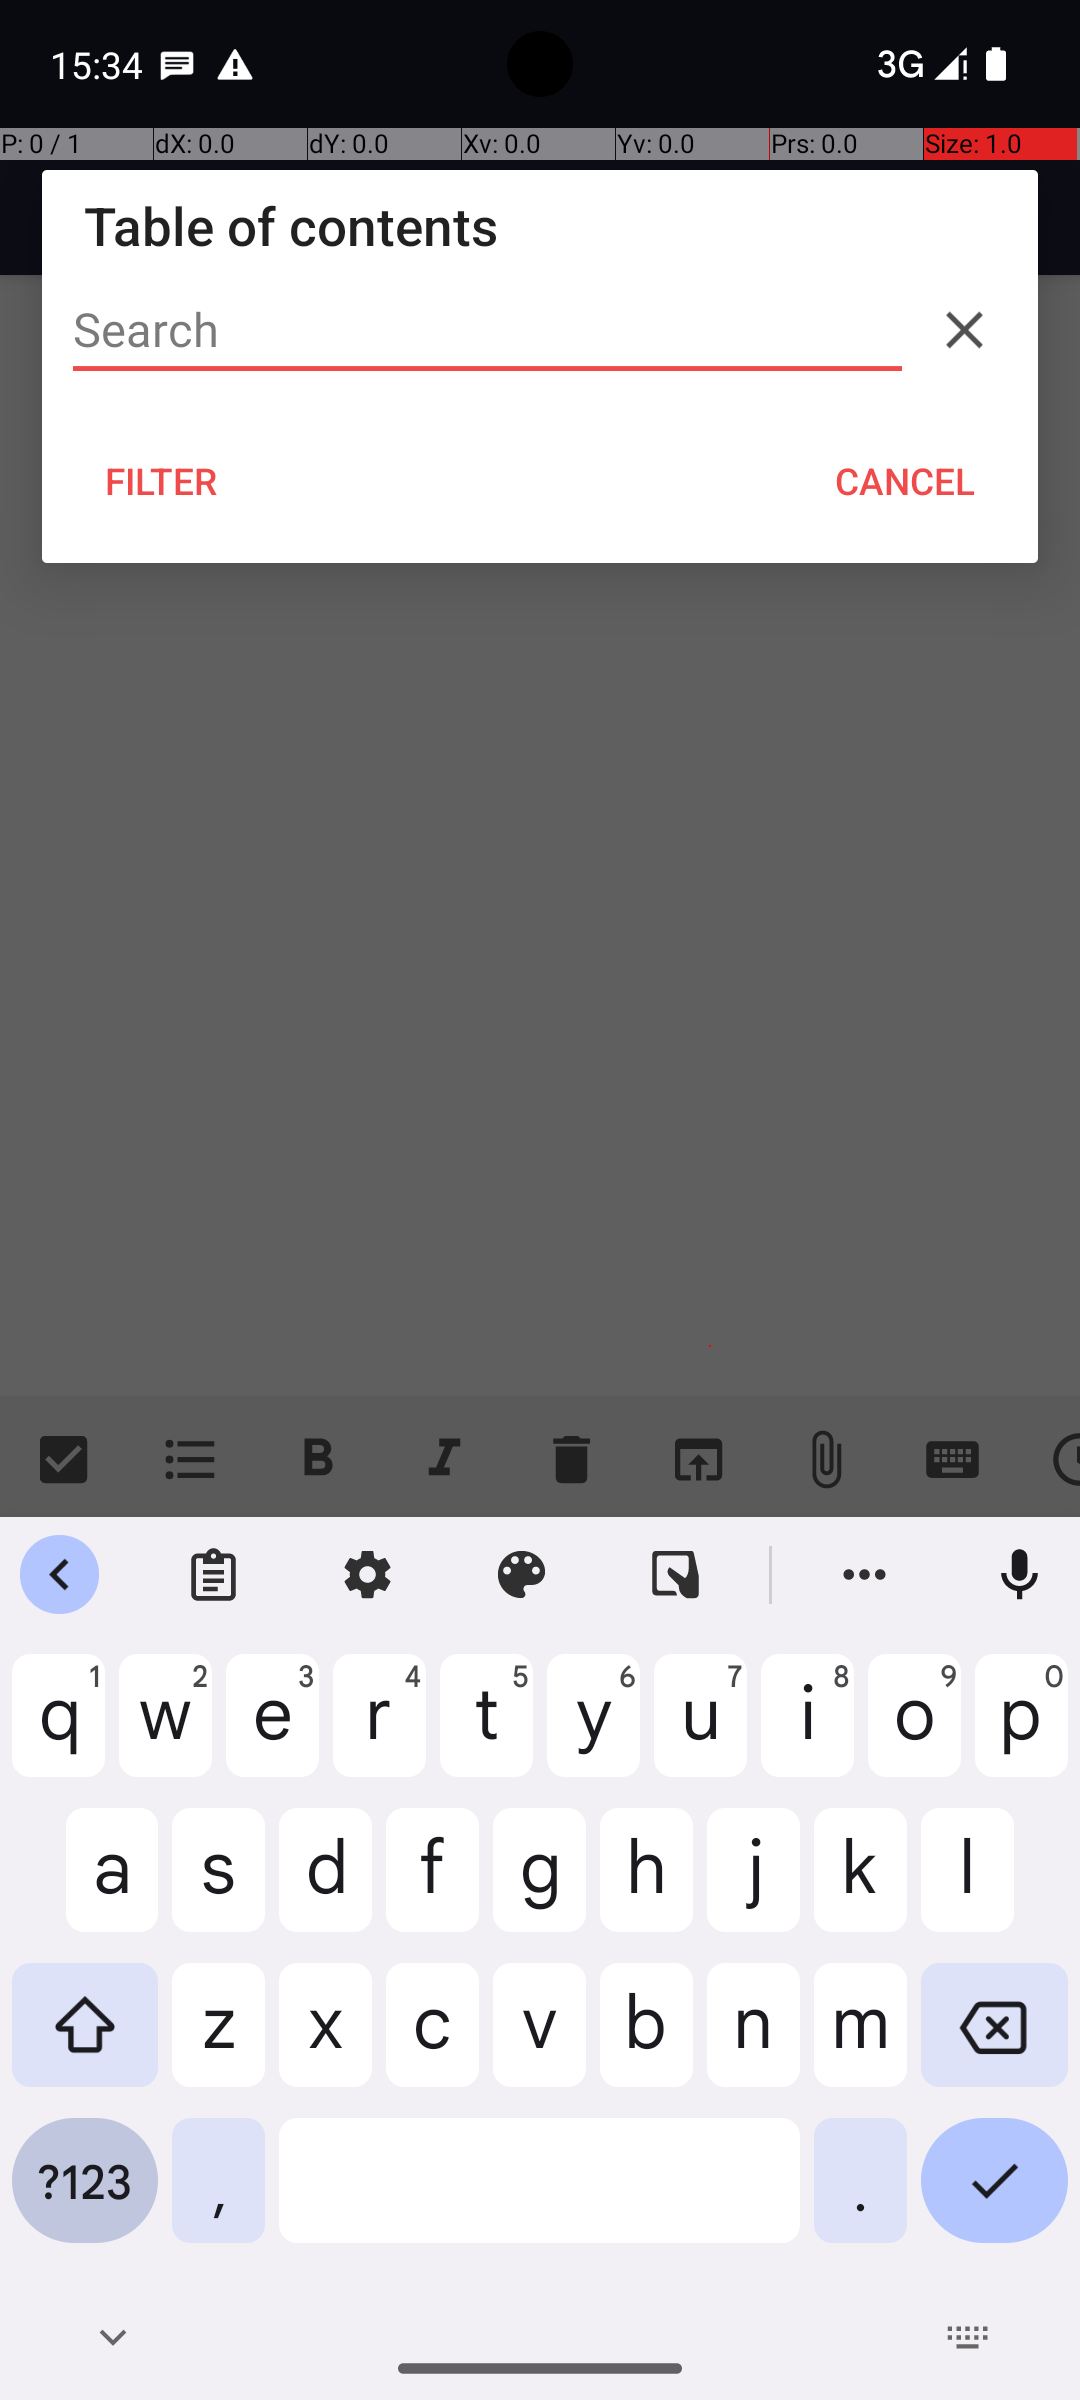  What do you see at coordinates (162, 481) in the screenshot?
I see `FILTER` at bounding box center [162, 481].